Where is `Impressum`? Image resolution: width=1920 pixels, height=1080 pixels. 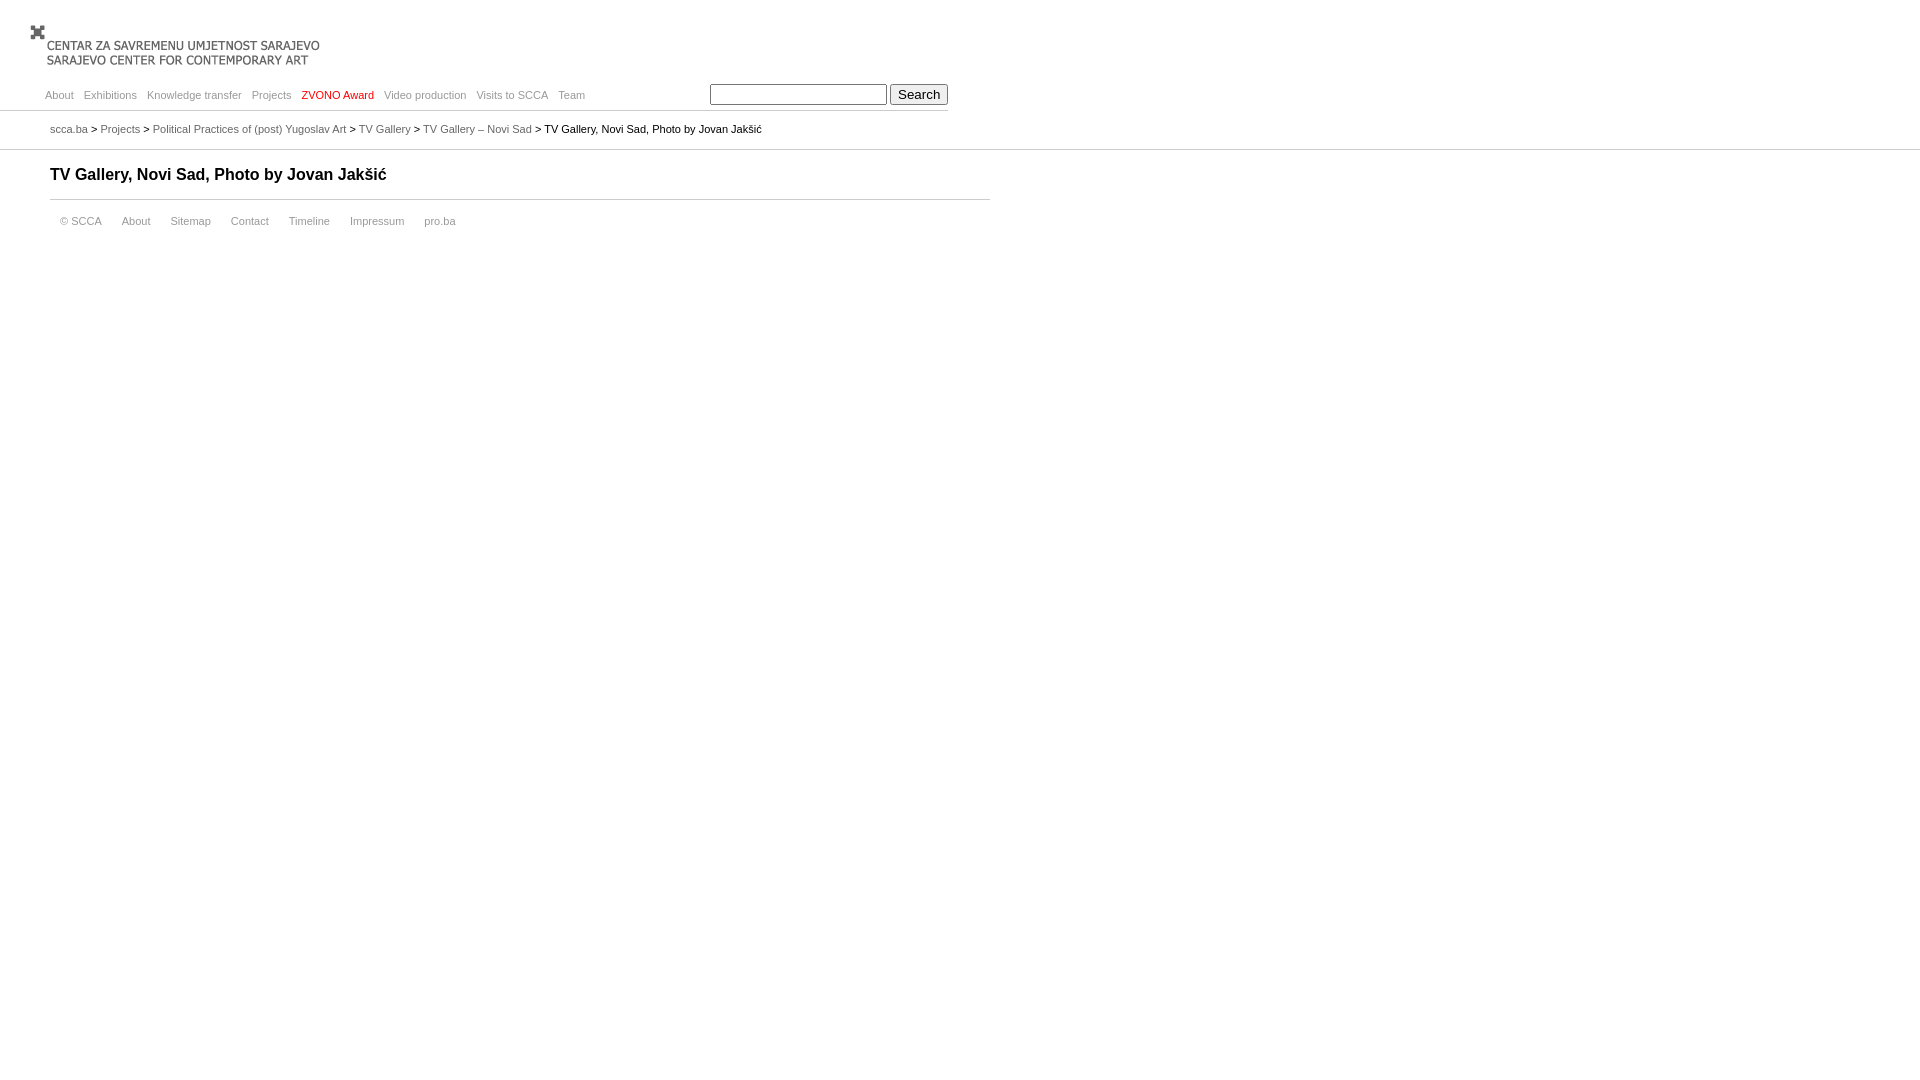
Impressum is located at coordinates (377, 221).